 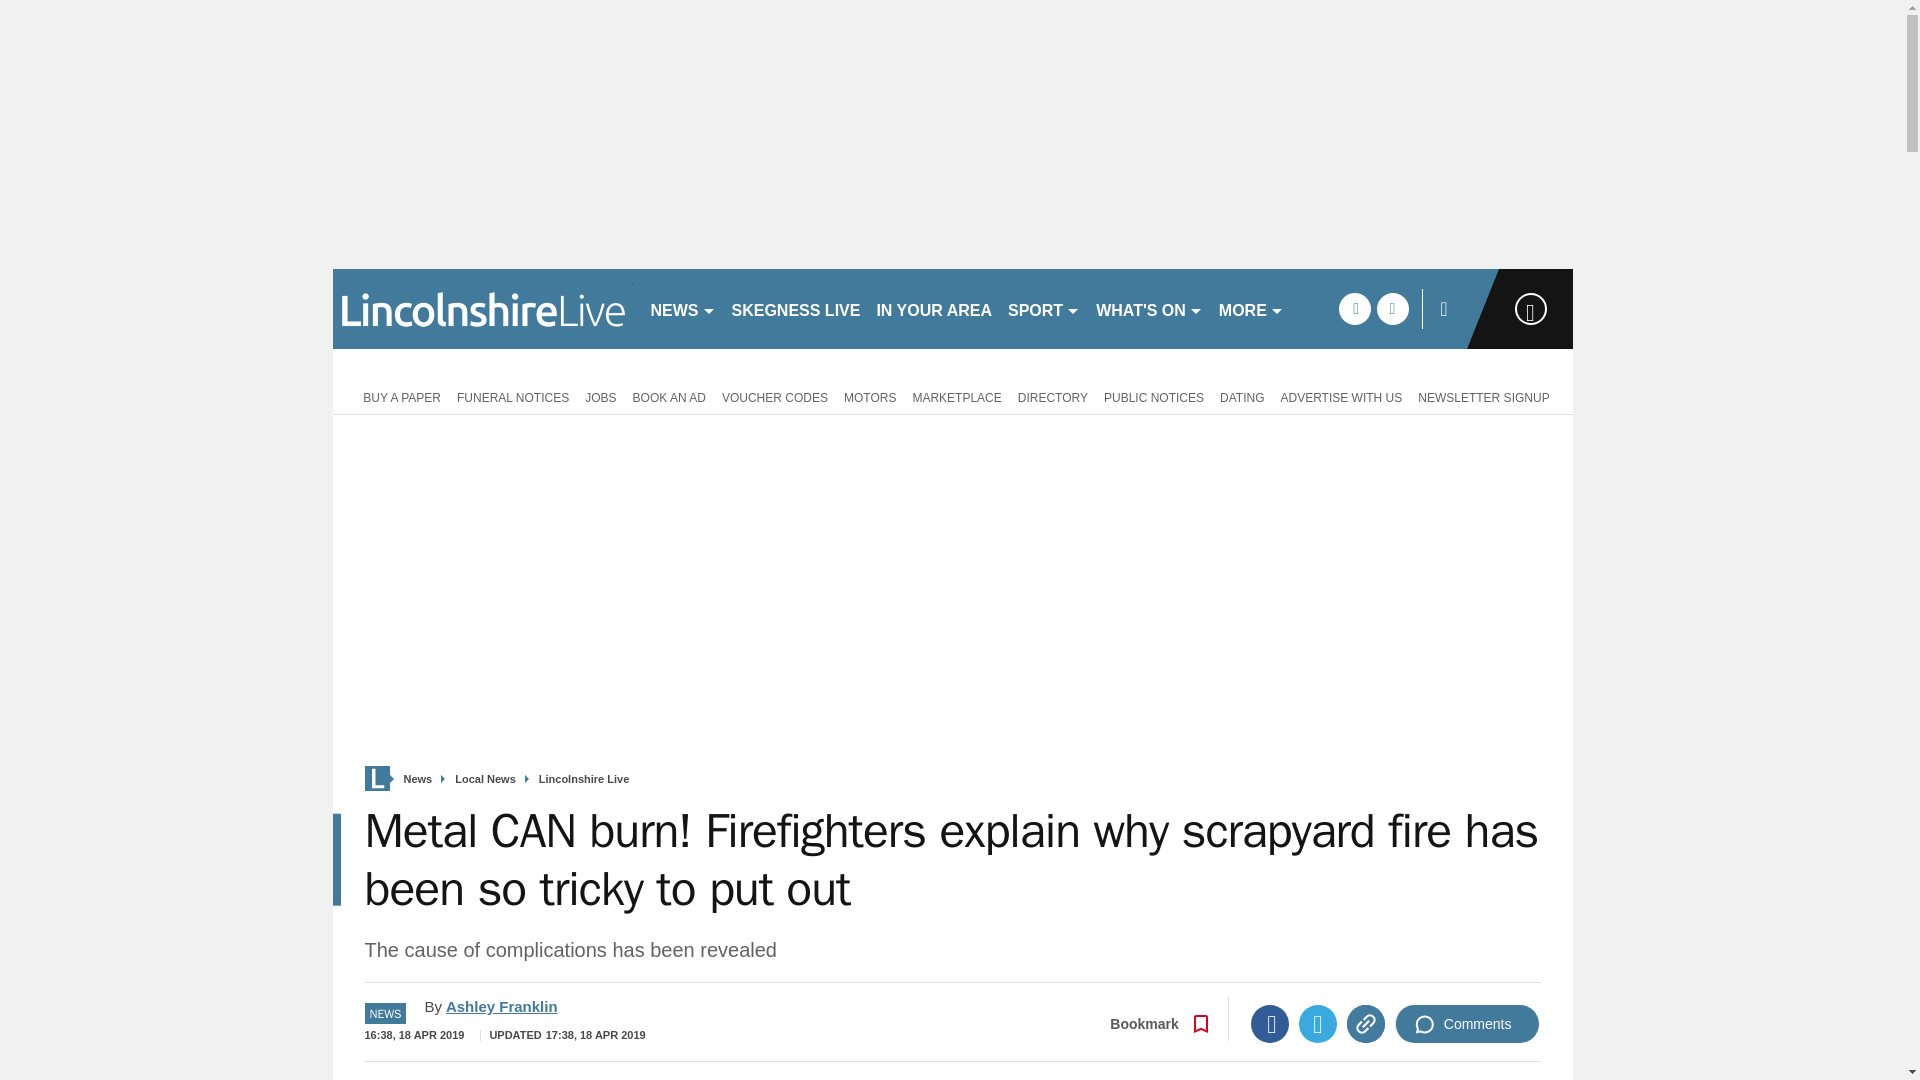 I want to click on MORE, so click(x=1252, y=308).